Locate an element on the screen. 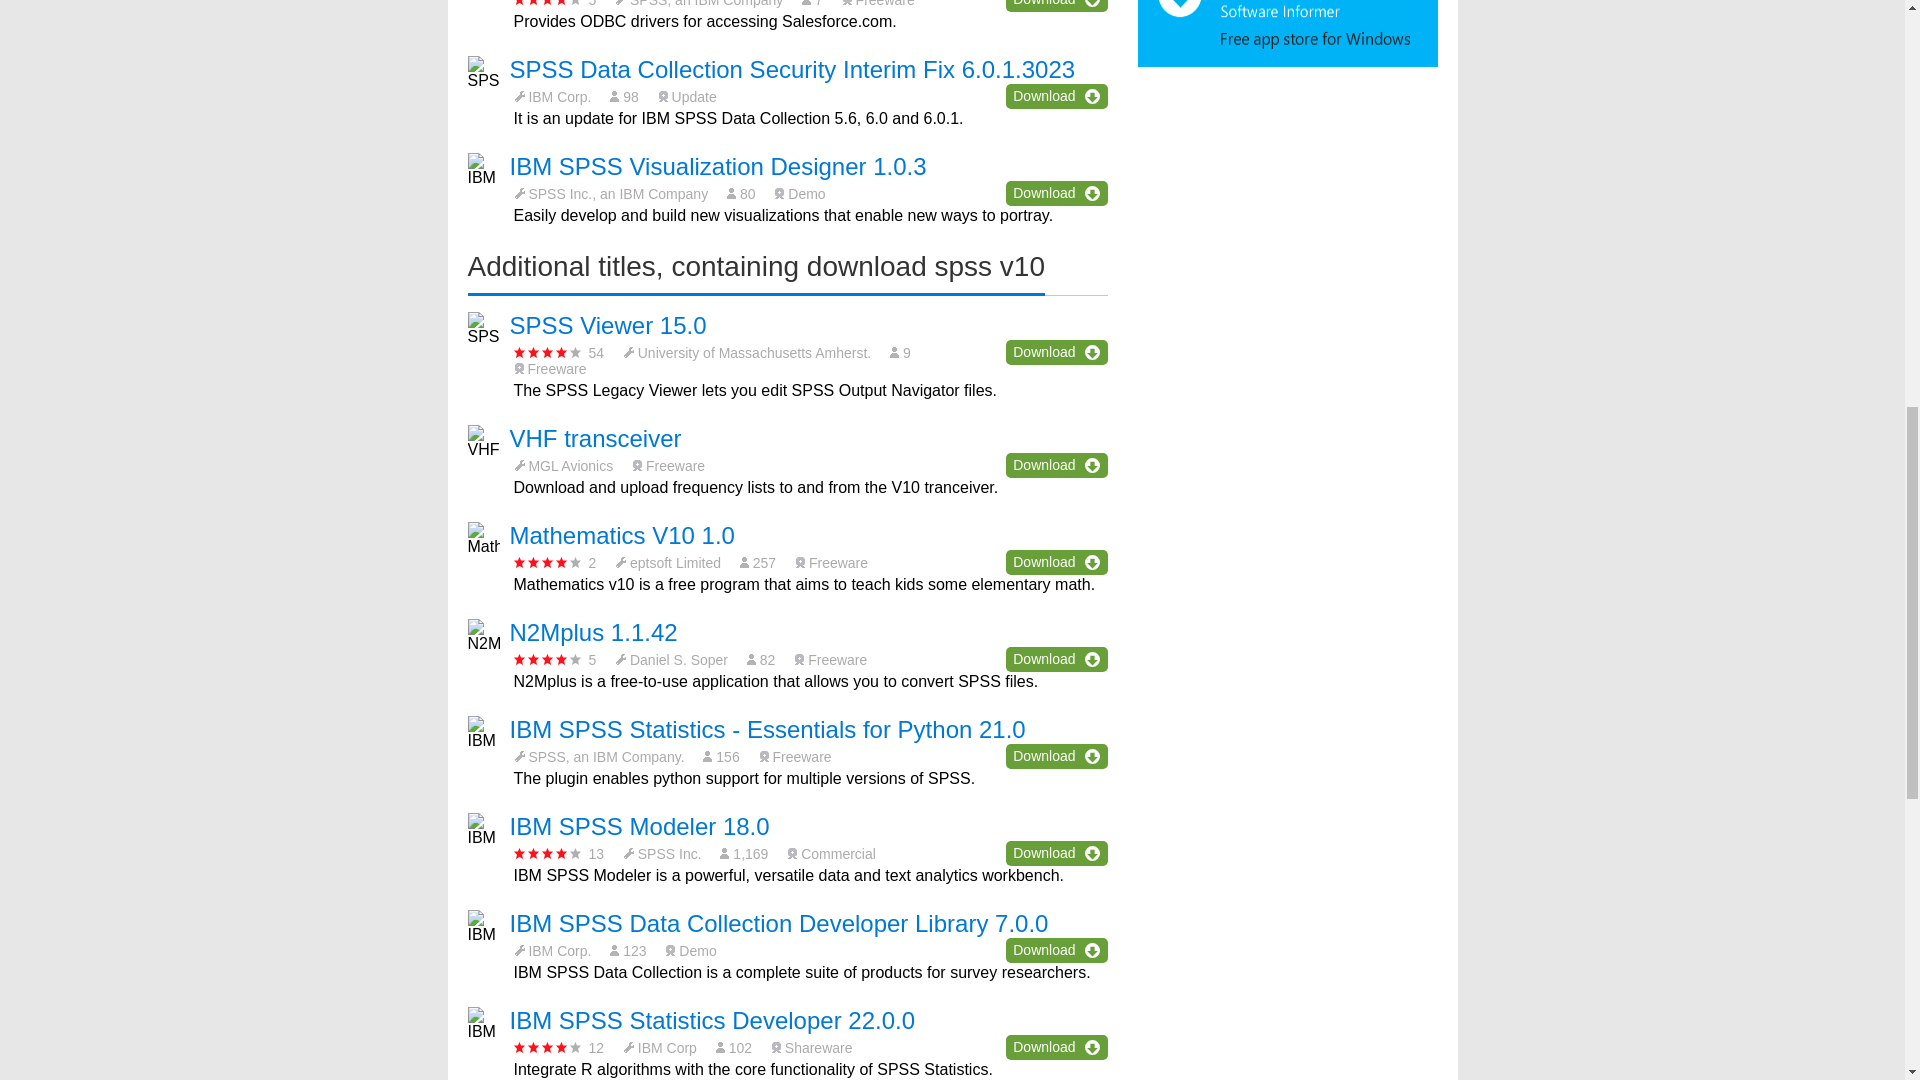  N2Mplus 1.1.42 is located at coordinates (594, 632).